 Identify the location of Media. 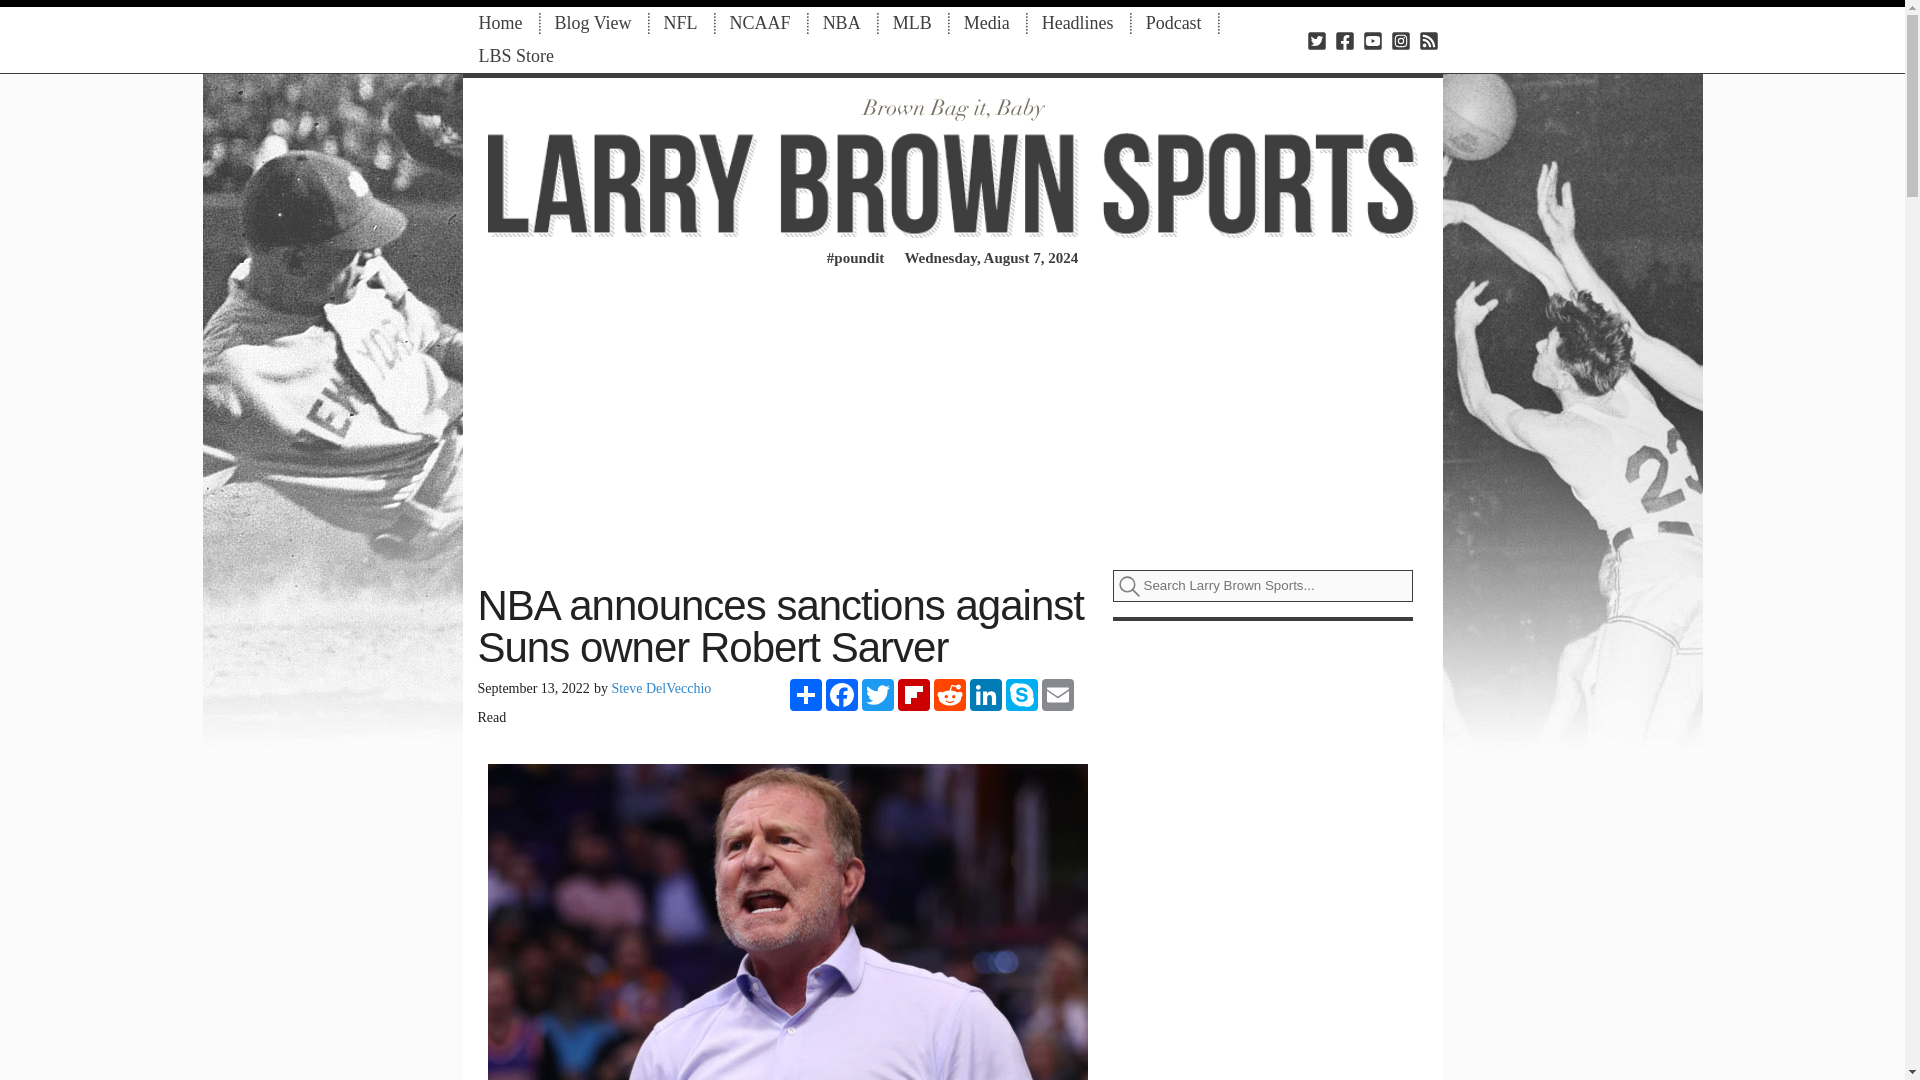
(986, 22).